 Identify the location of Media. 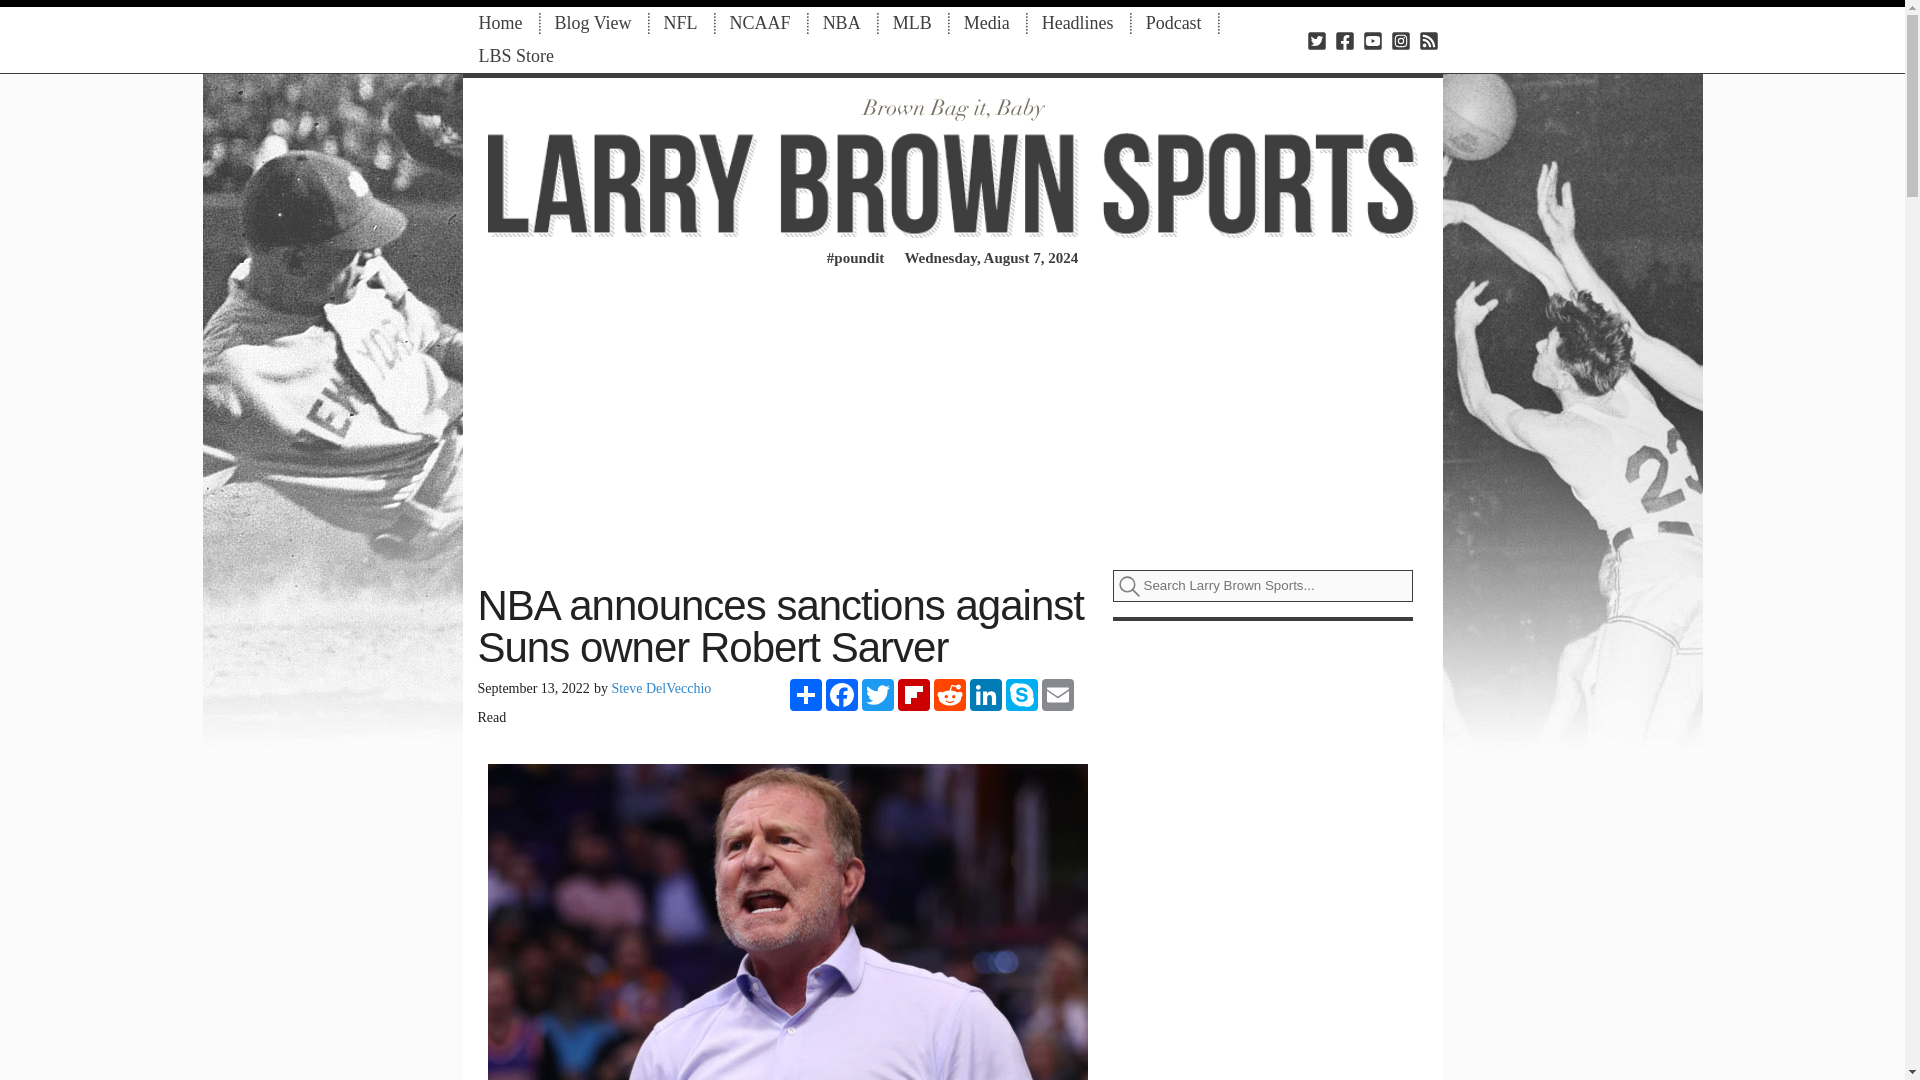
(986, 22).